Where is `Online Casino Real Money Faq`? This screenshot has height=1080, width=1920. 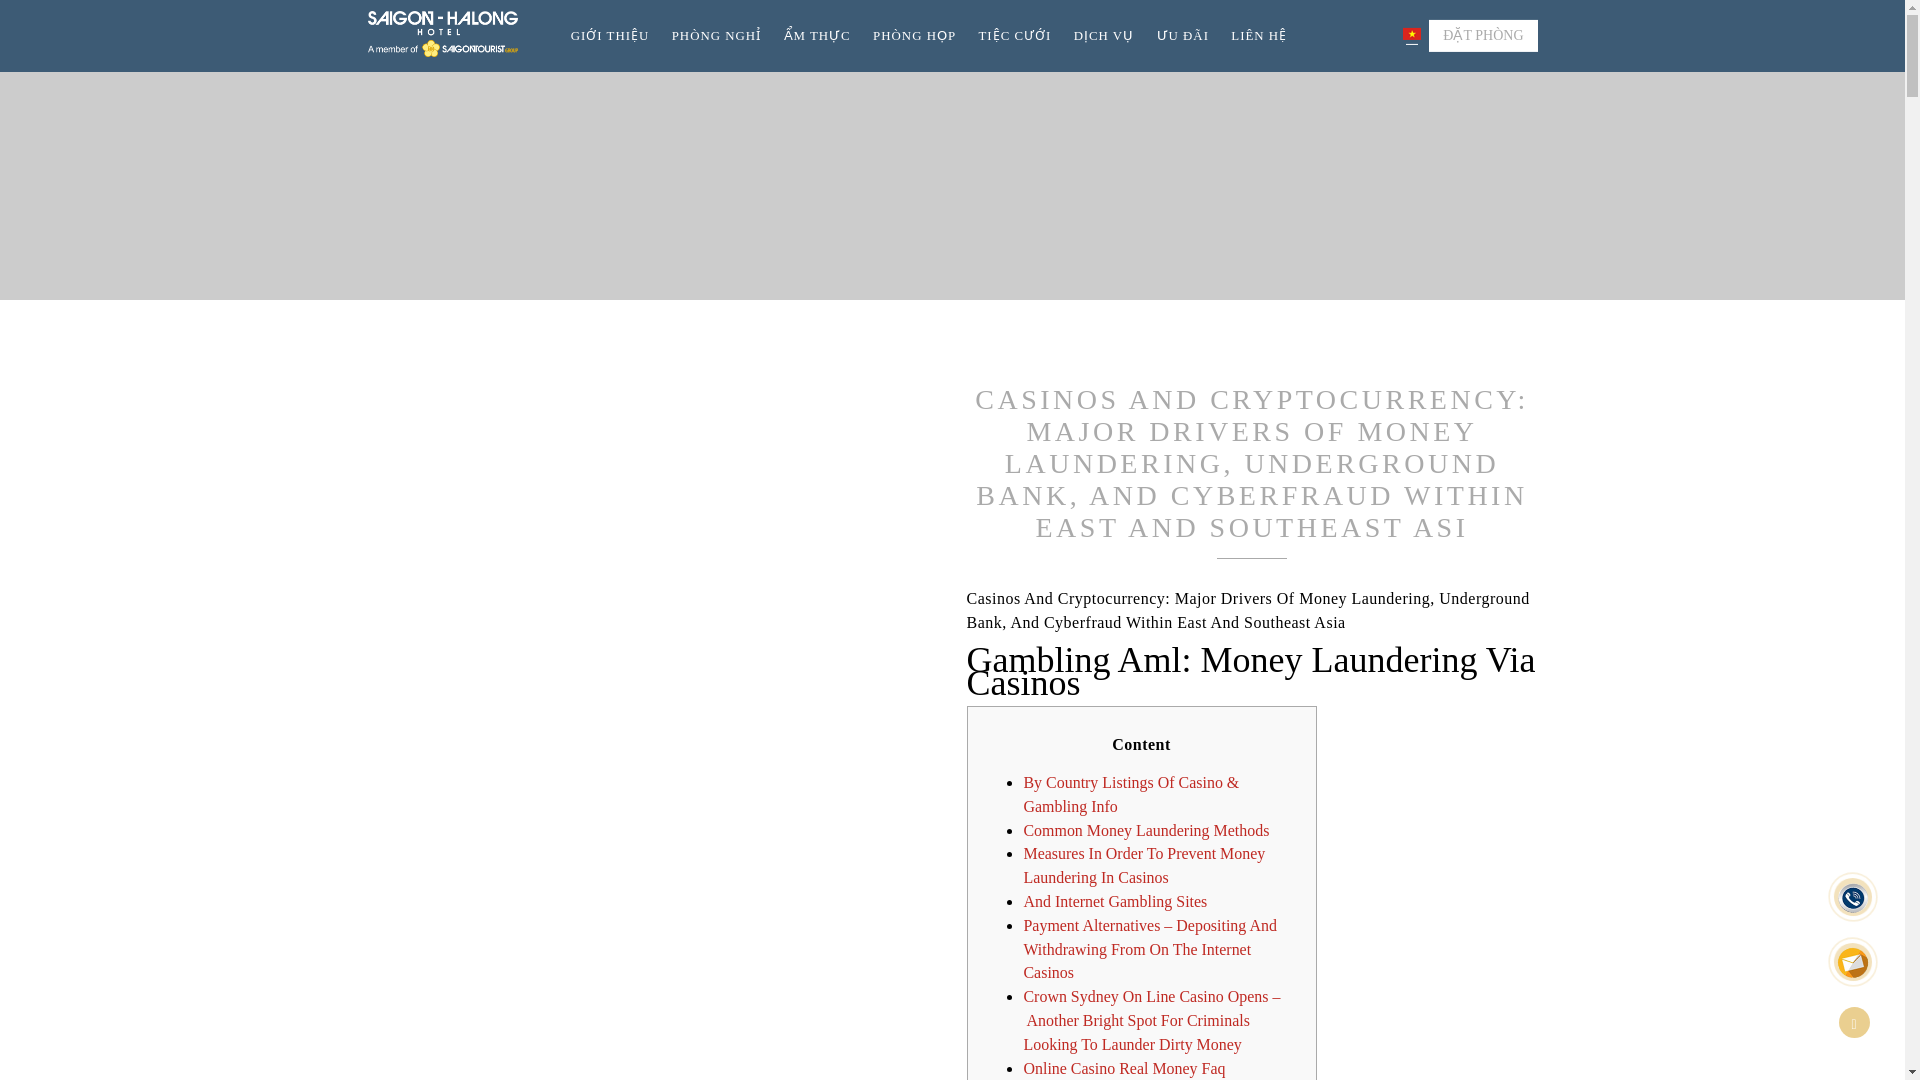
Online Casino Real Money Faq is located at coordinates (1124, 1068).